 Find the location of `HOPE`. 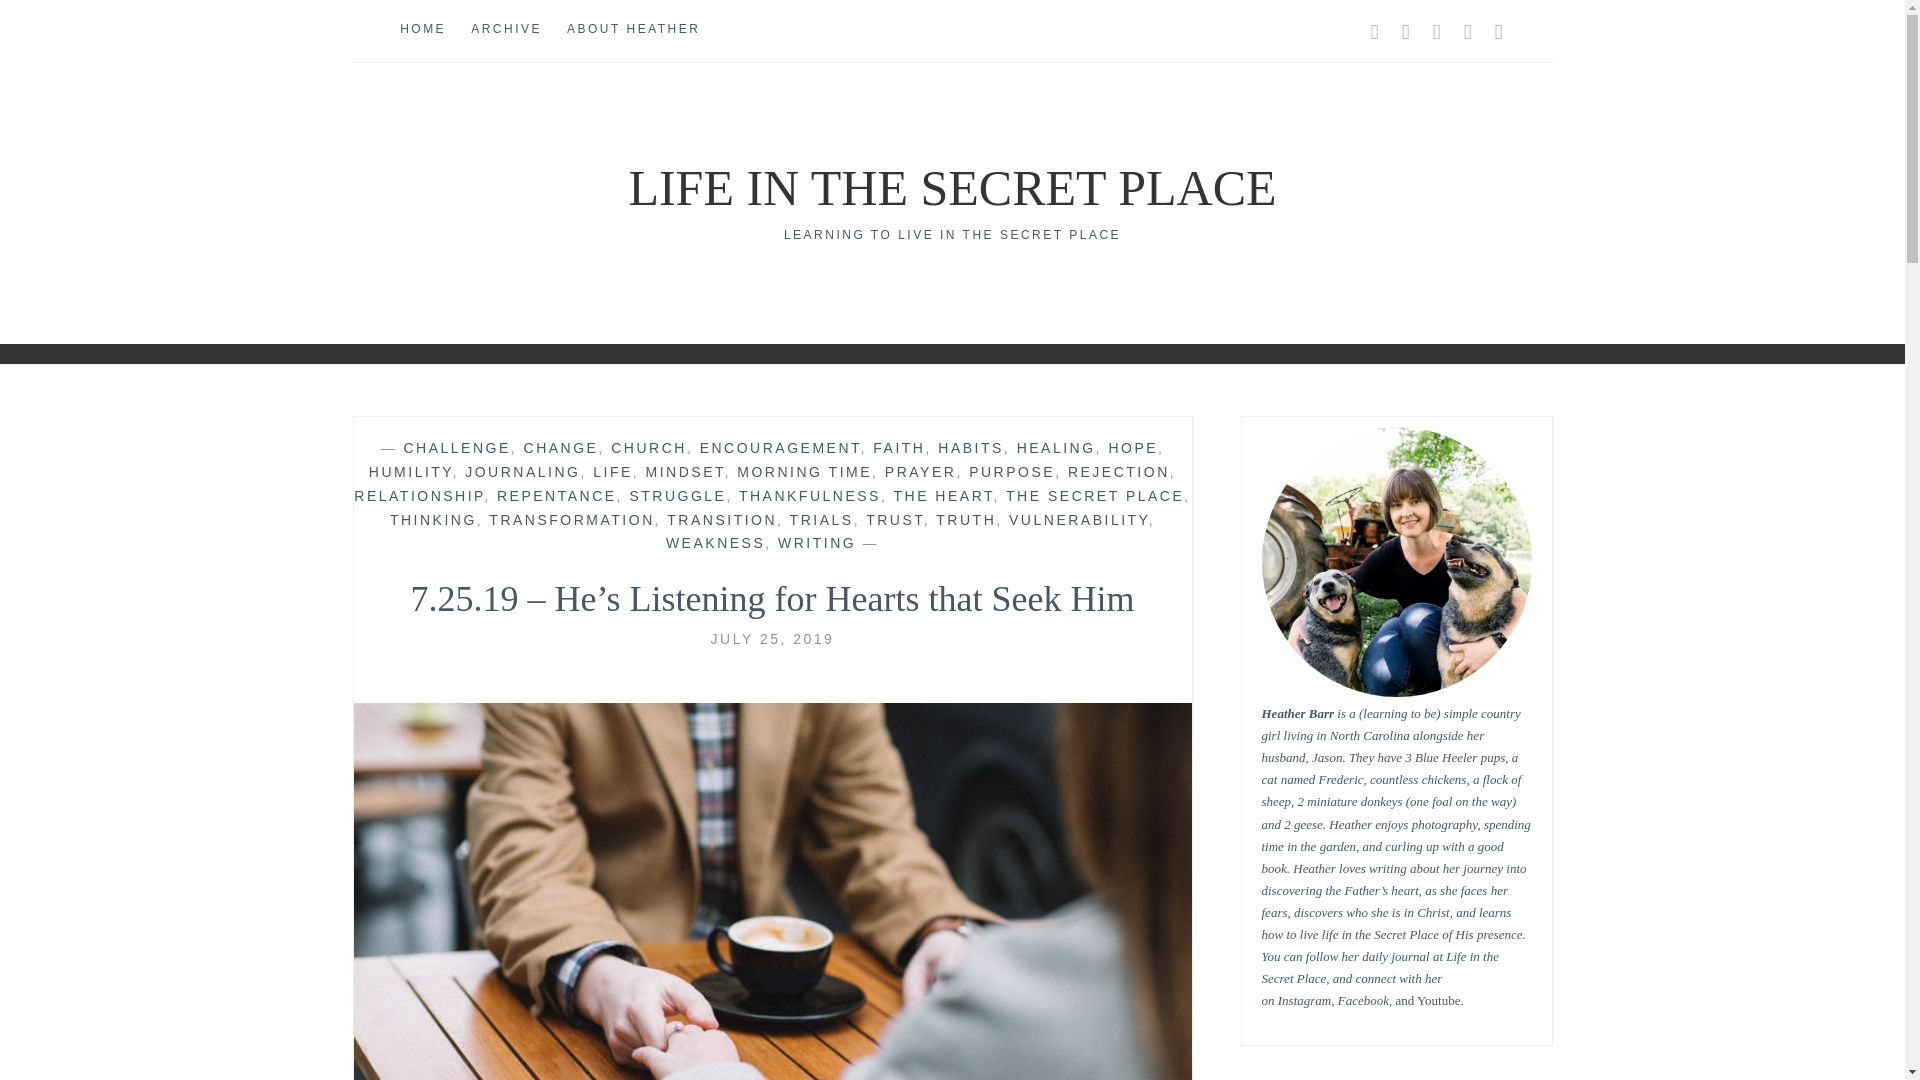

HOPE is located at coordinates (1132, 447).